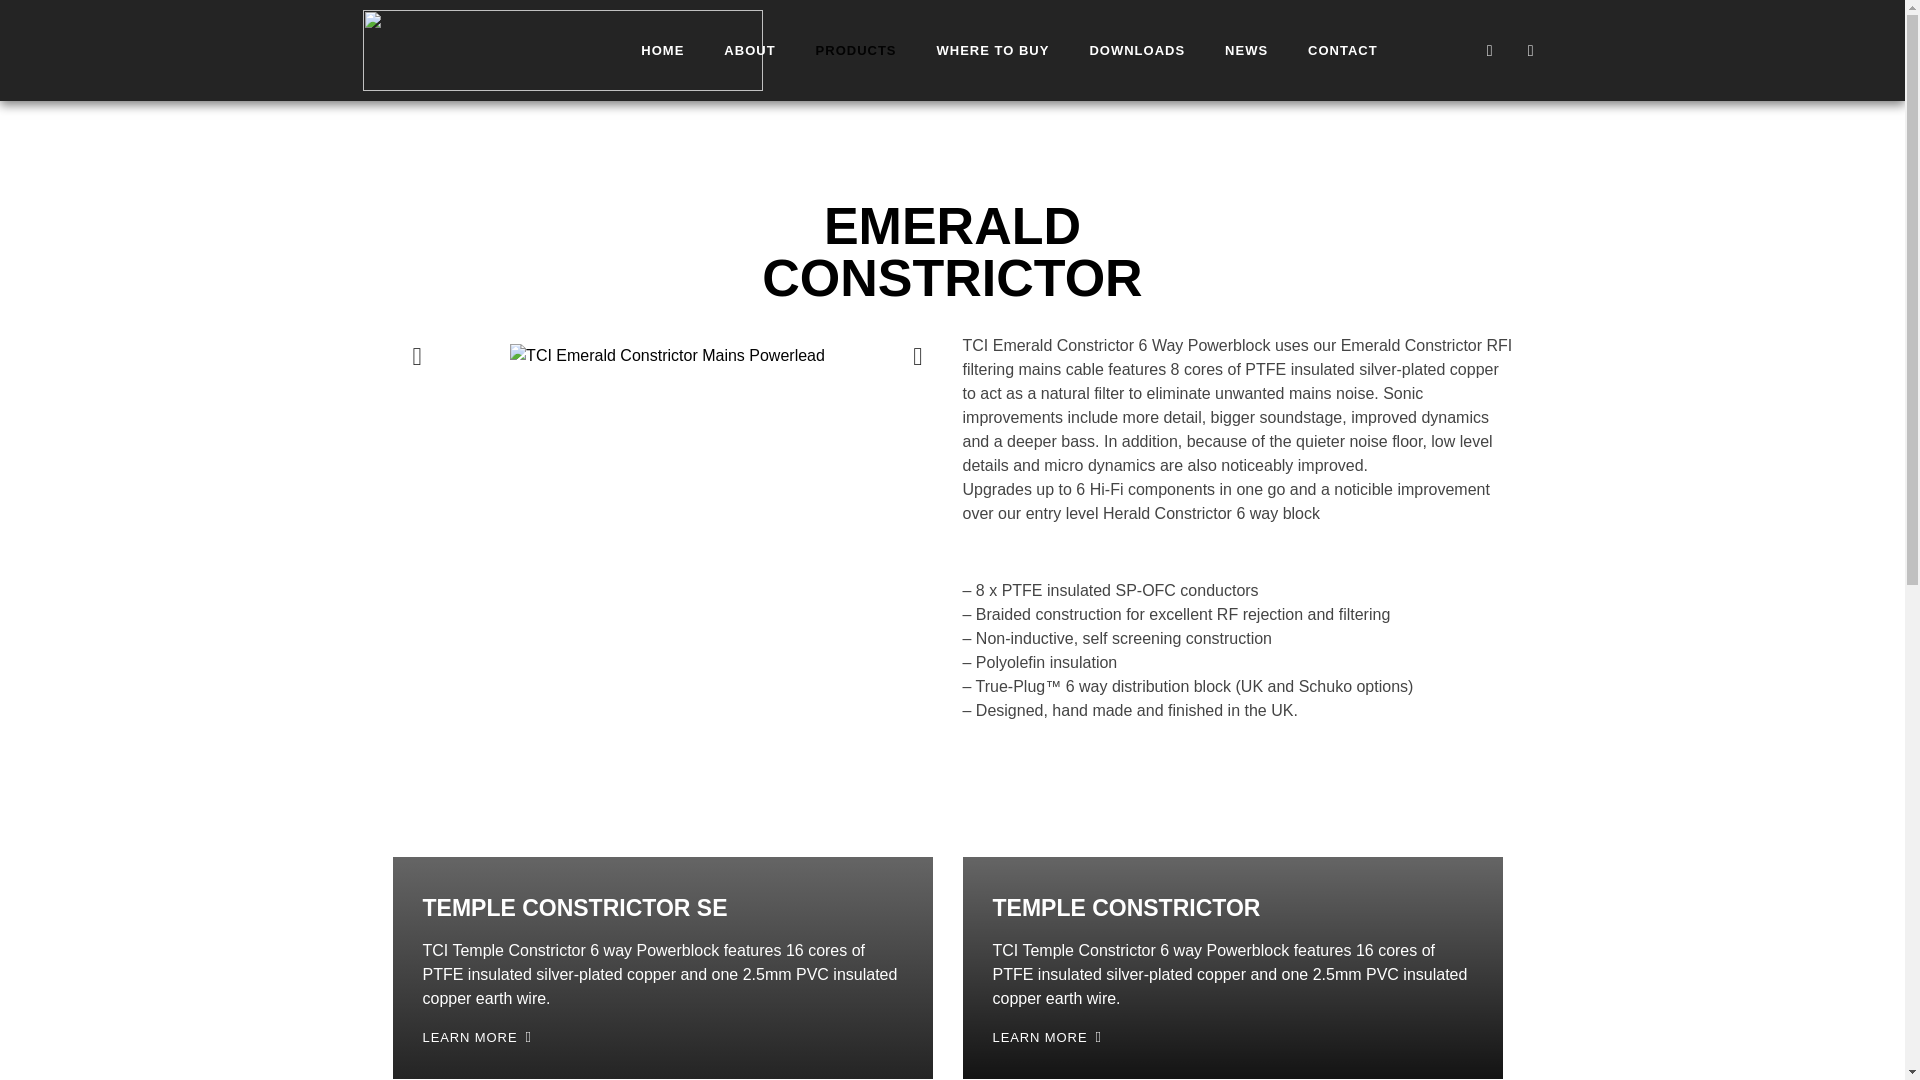 This screenshot has height=1080, width=1920. Describe the element at coordinates (662, 50) in the screenshot. I see `HOME` at that location.